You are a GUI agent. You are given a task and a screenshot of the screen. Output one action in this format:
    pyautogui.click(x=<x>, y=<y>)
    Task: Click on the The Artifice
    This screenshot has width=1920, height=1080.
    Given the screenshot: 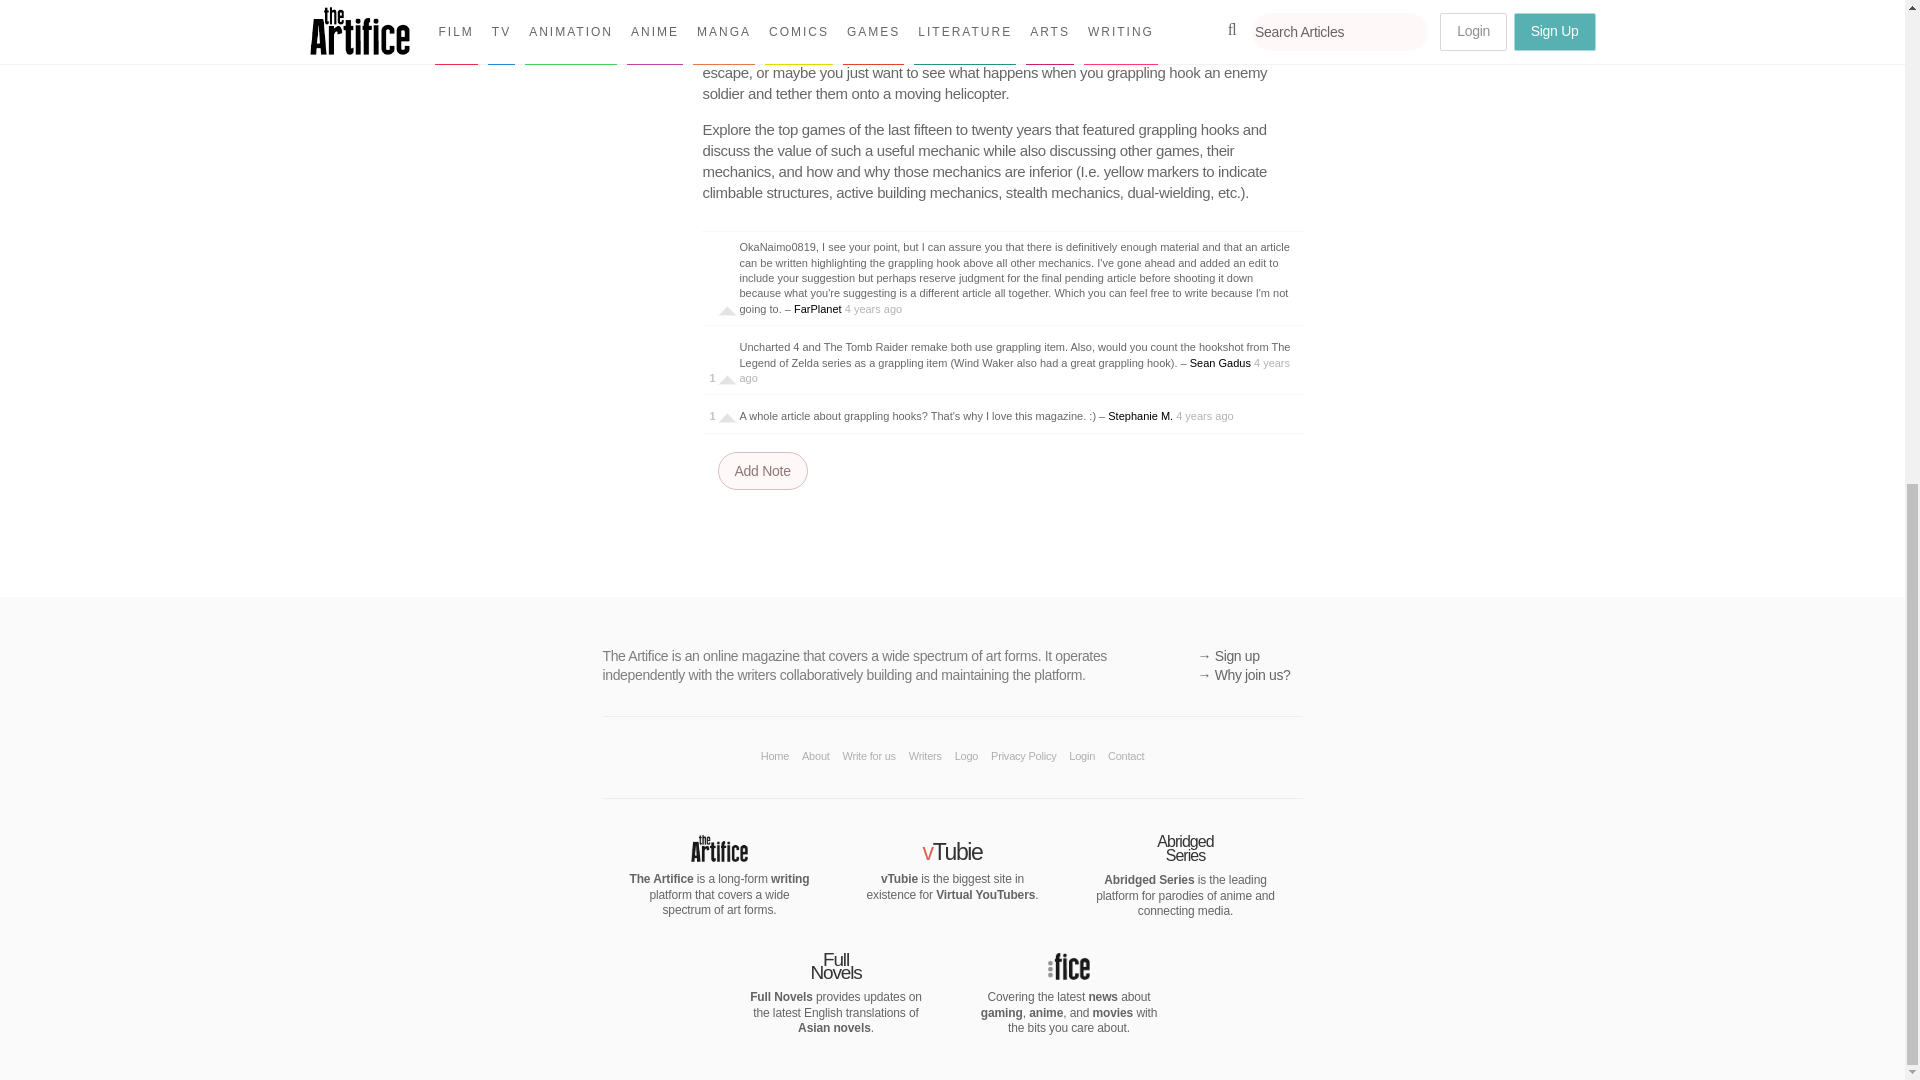 What is the action you would take?
    pyautogui.click(x=718, y=856)
    